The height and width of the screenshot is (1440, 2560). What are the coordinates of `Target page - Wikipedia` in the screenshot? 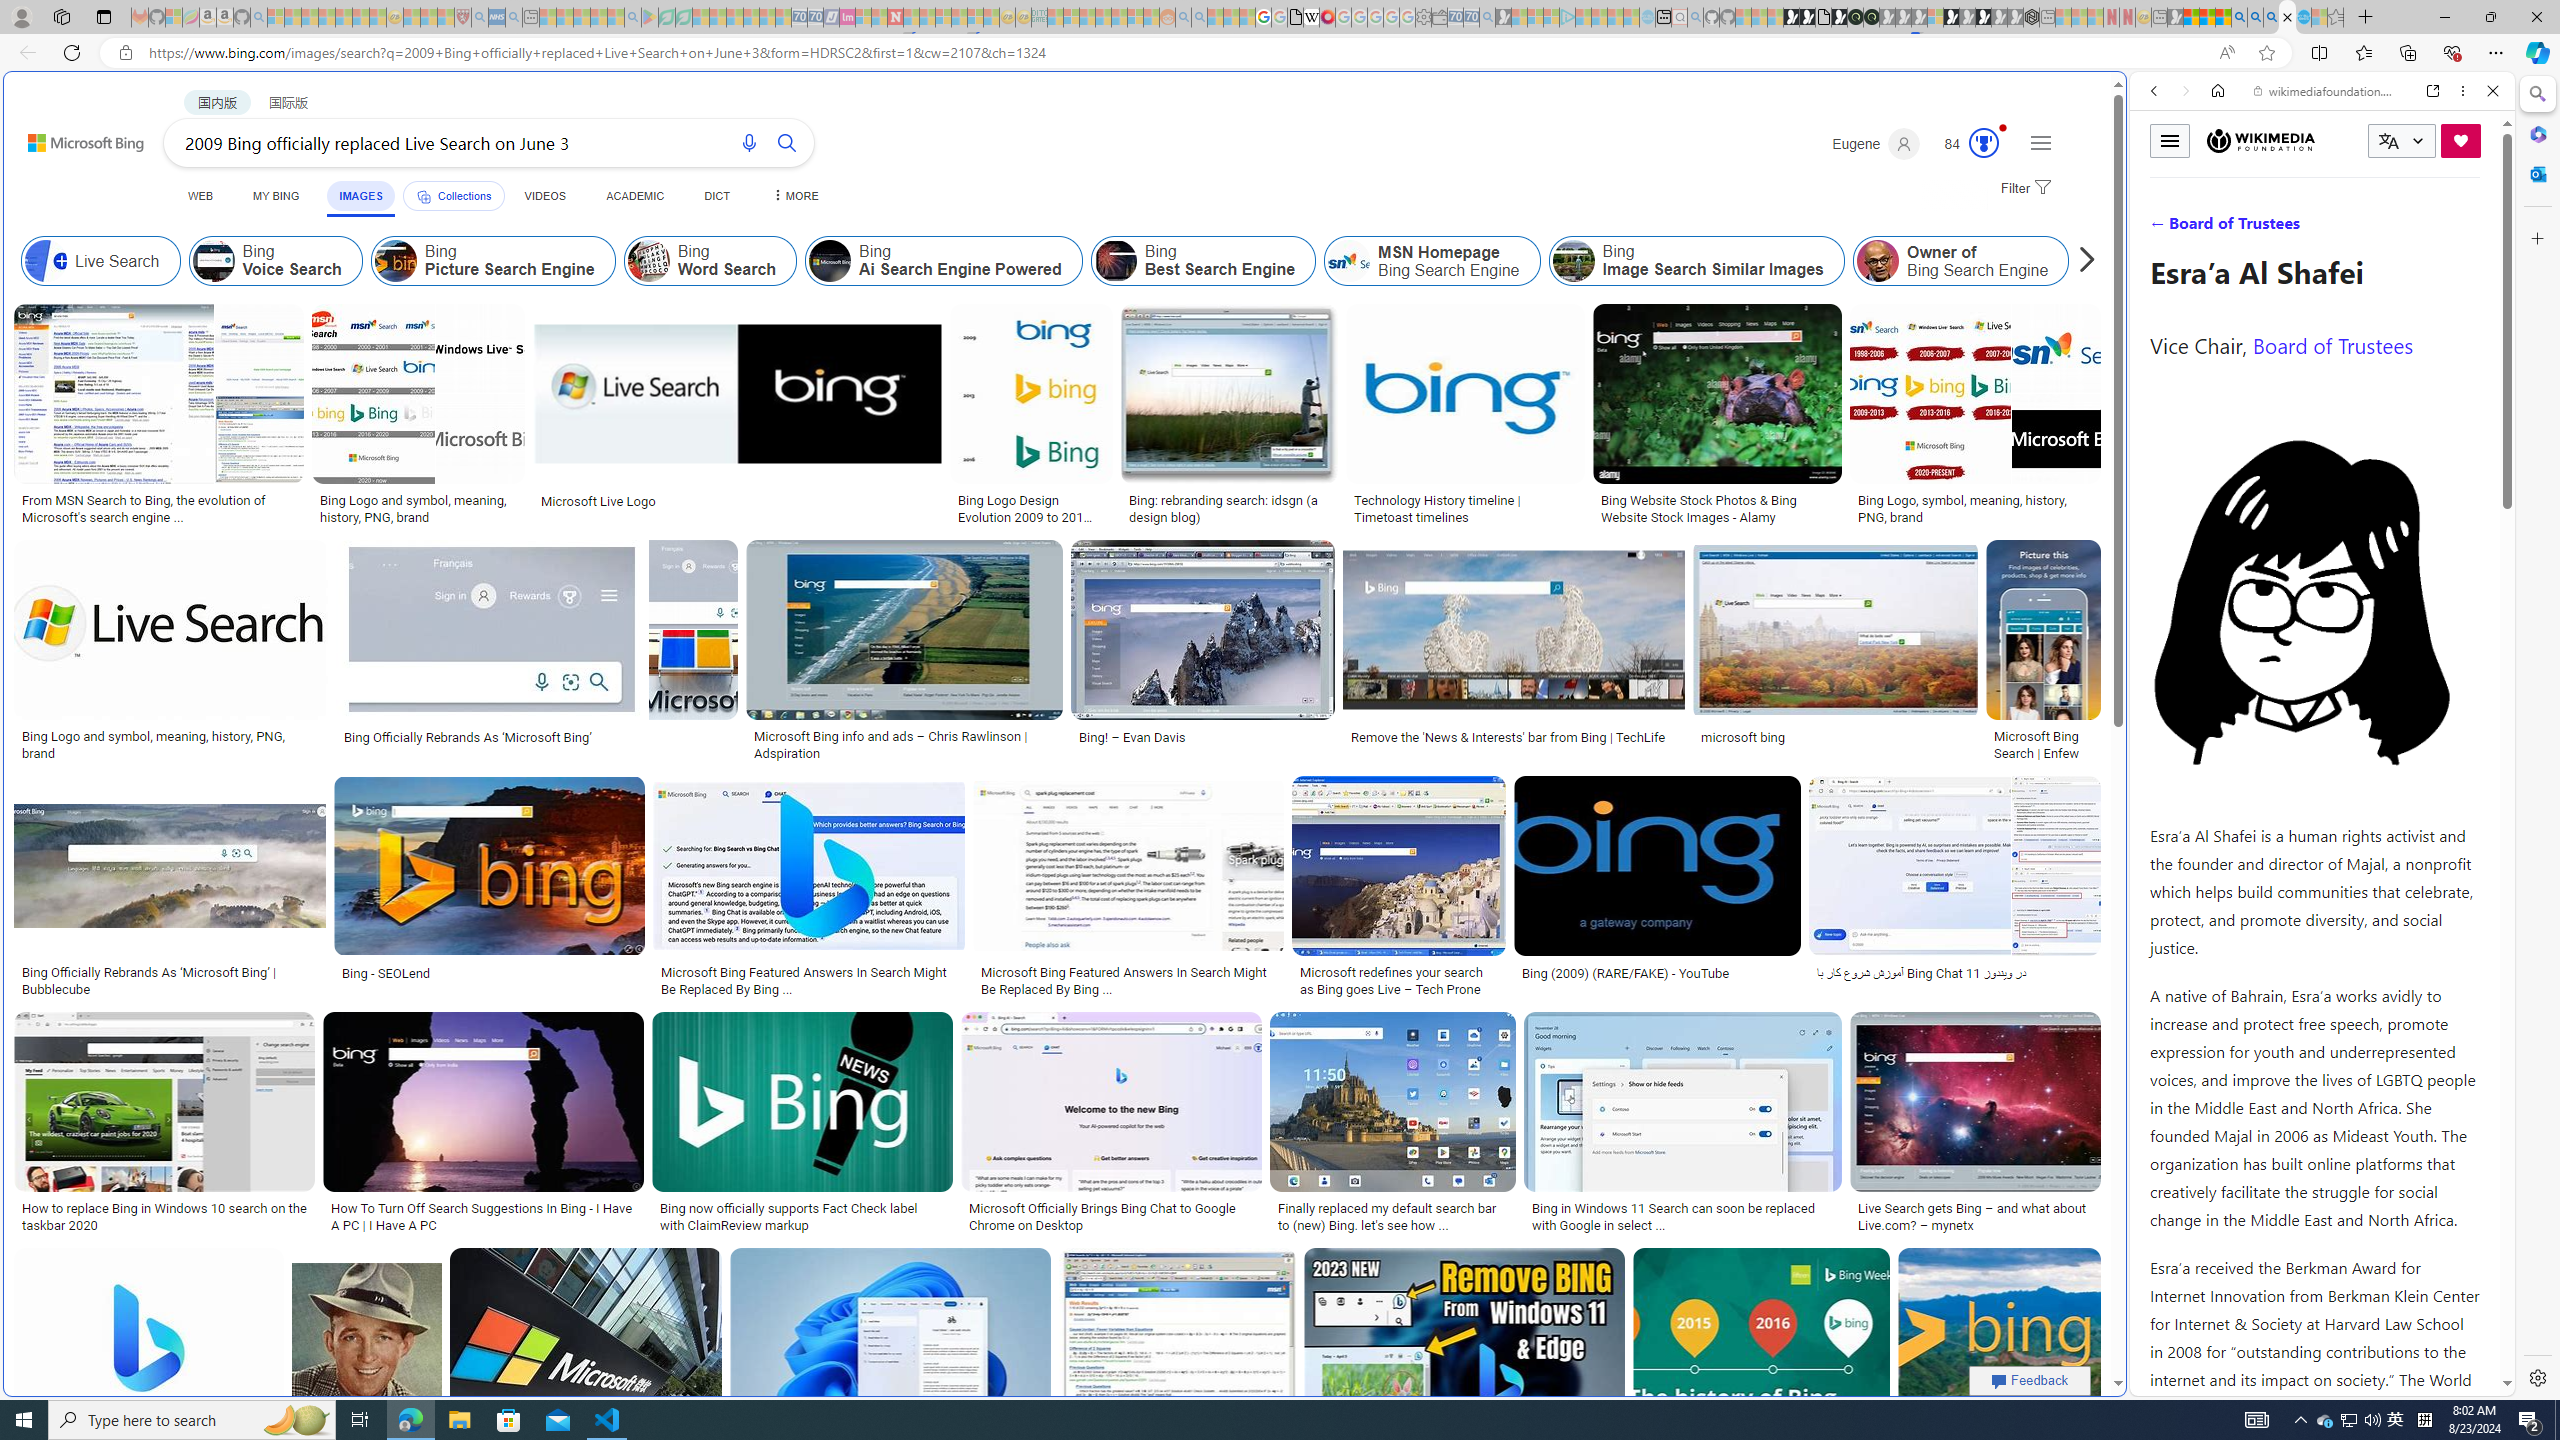 It's located at (1312, 17).